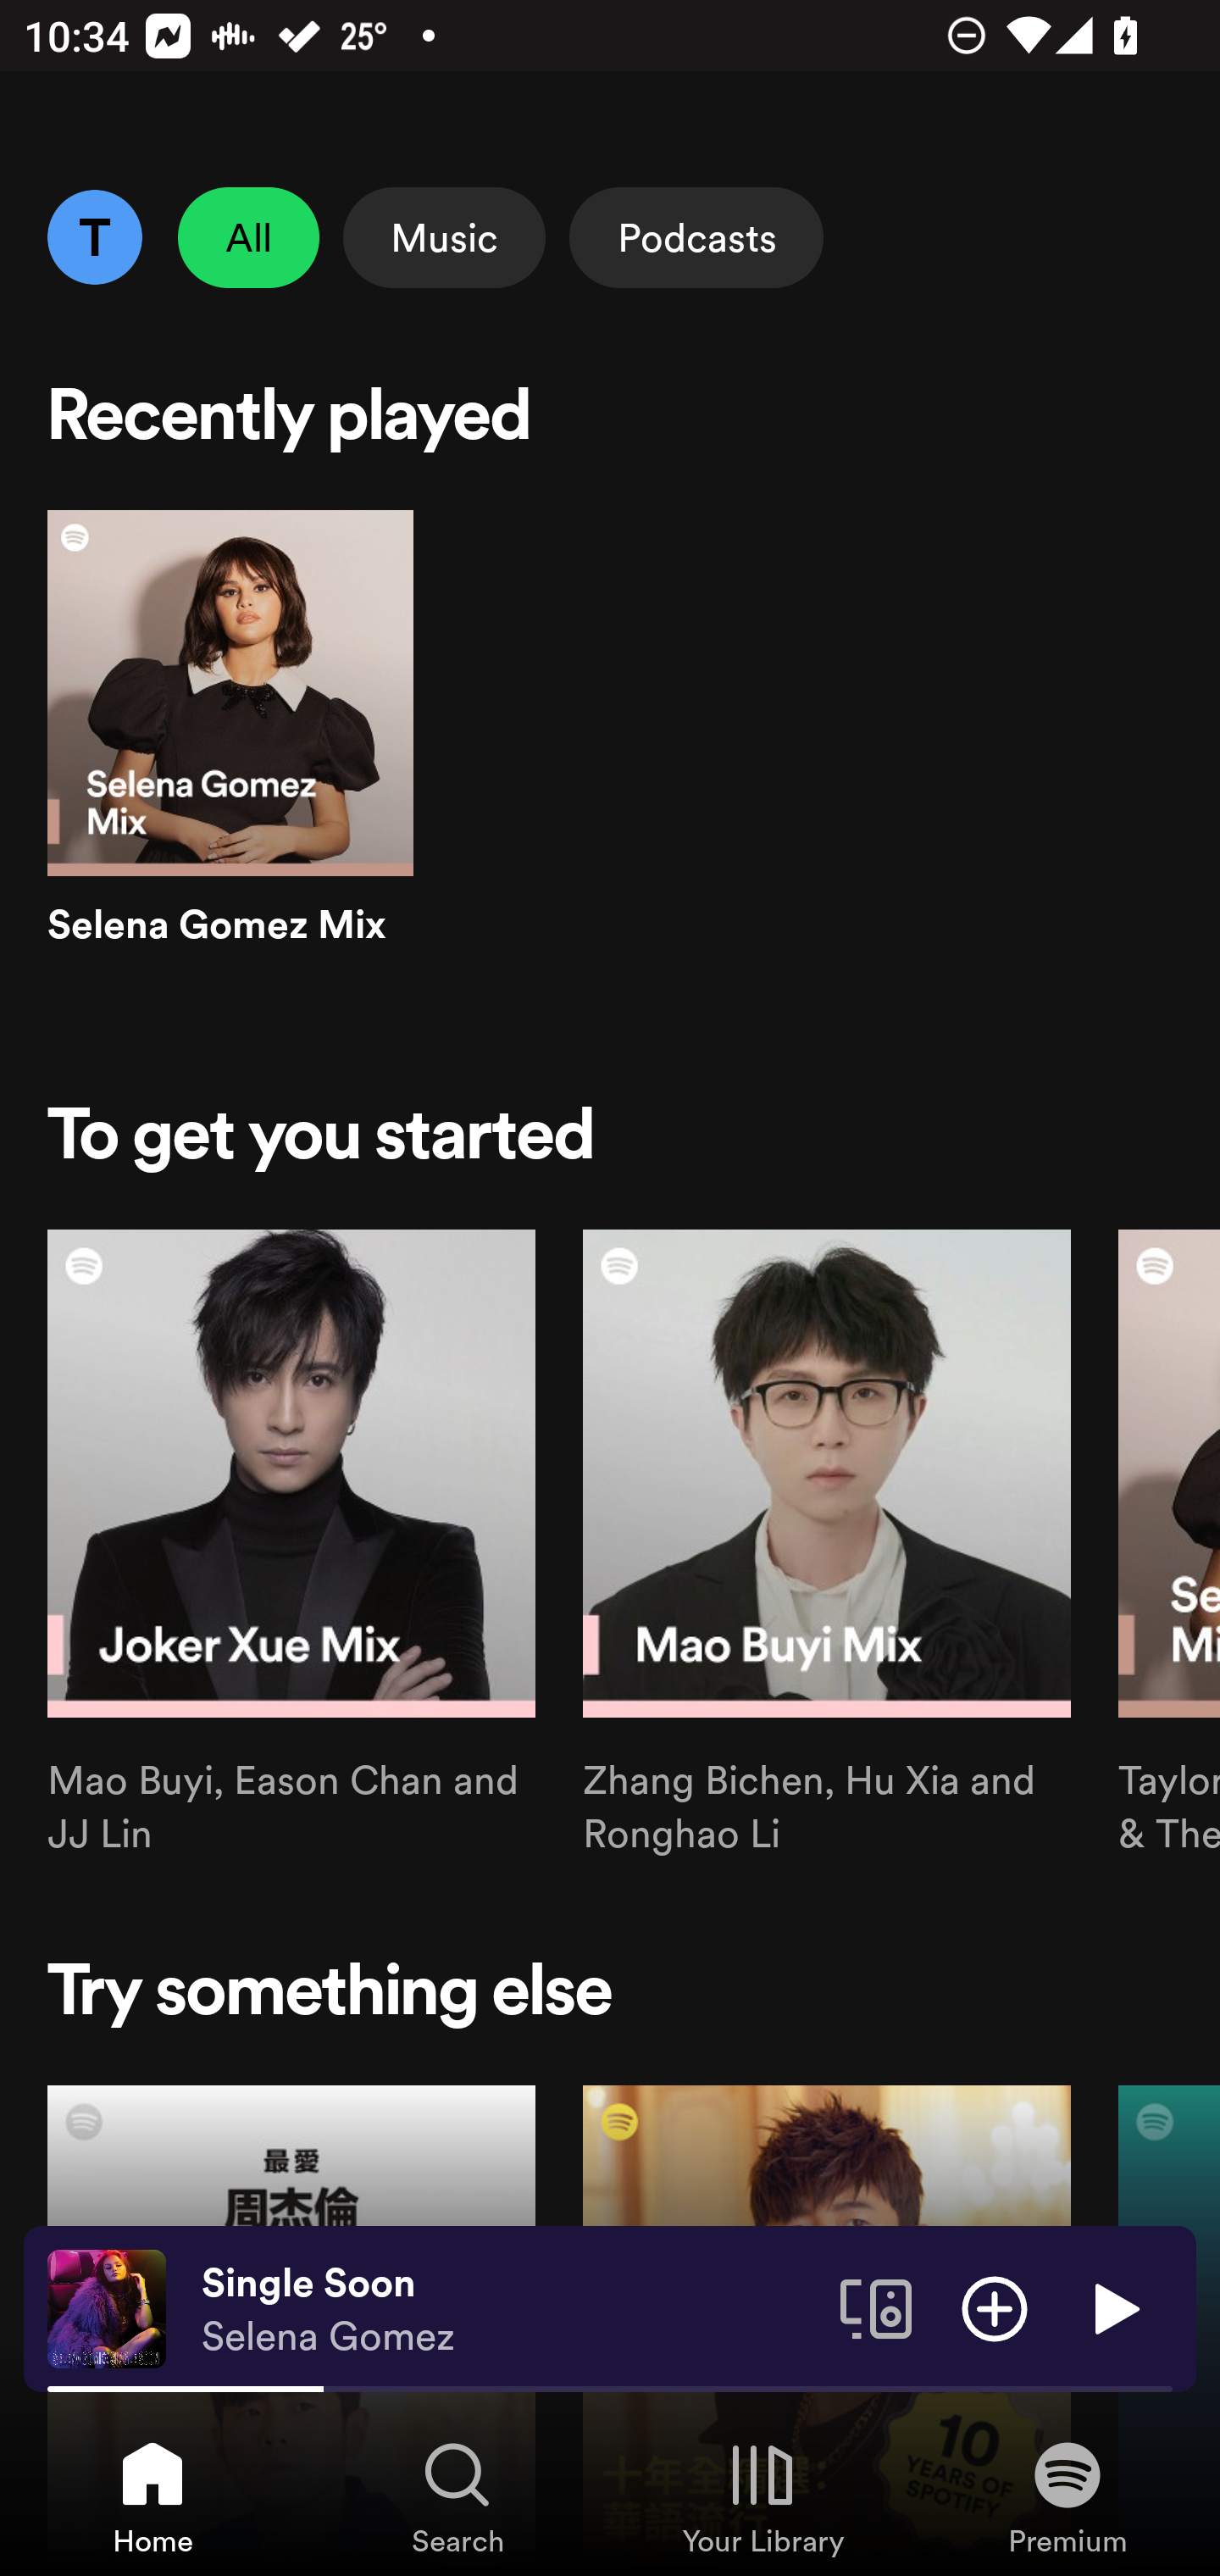 The image size is (1220, 2576). Describe the element at coordinates (762, 2496) in the screenshot. I see `Your Library, Tab 3 of 4 Your Library Your Library` at that location.